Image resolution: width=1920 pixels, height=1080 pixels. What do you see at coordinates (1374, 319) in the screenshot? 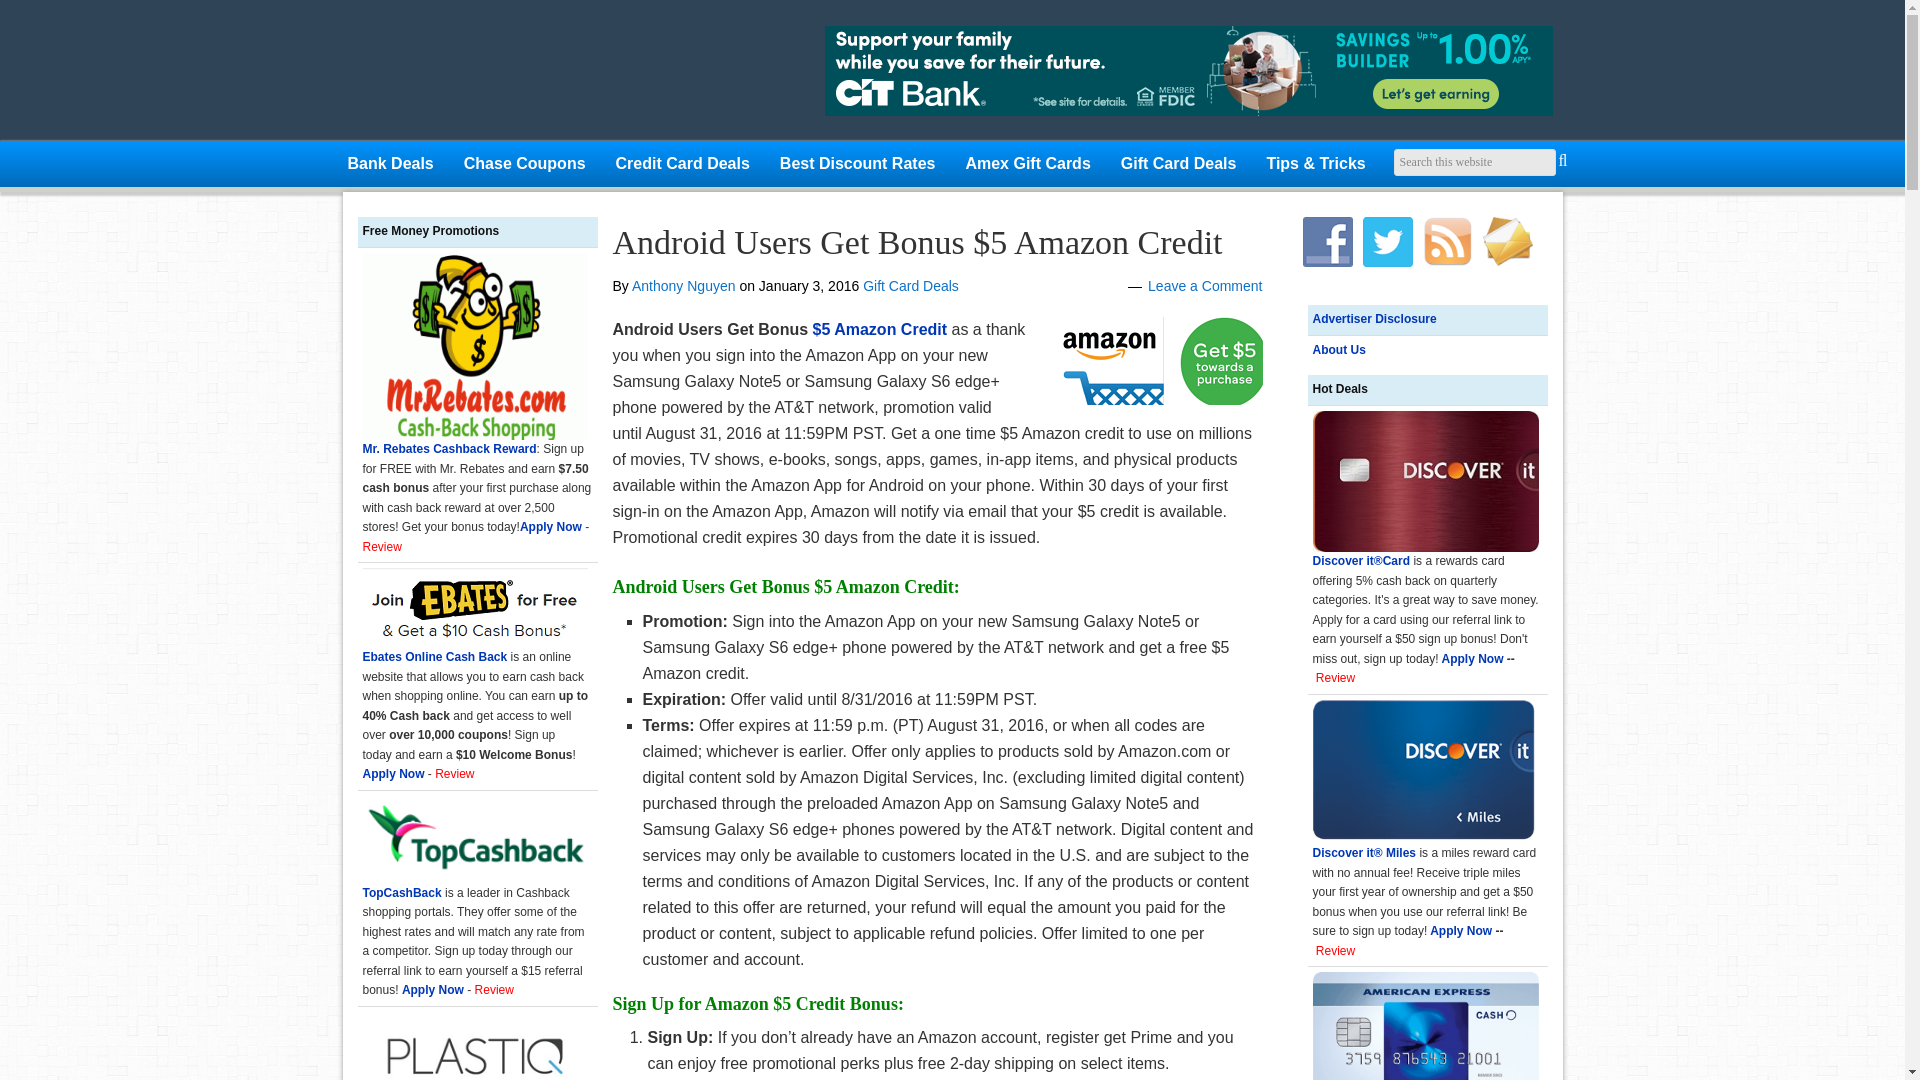
I see `Advertiser Disclosure` at bounding box center [1374, 319].